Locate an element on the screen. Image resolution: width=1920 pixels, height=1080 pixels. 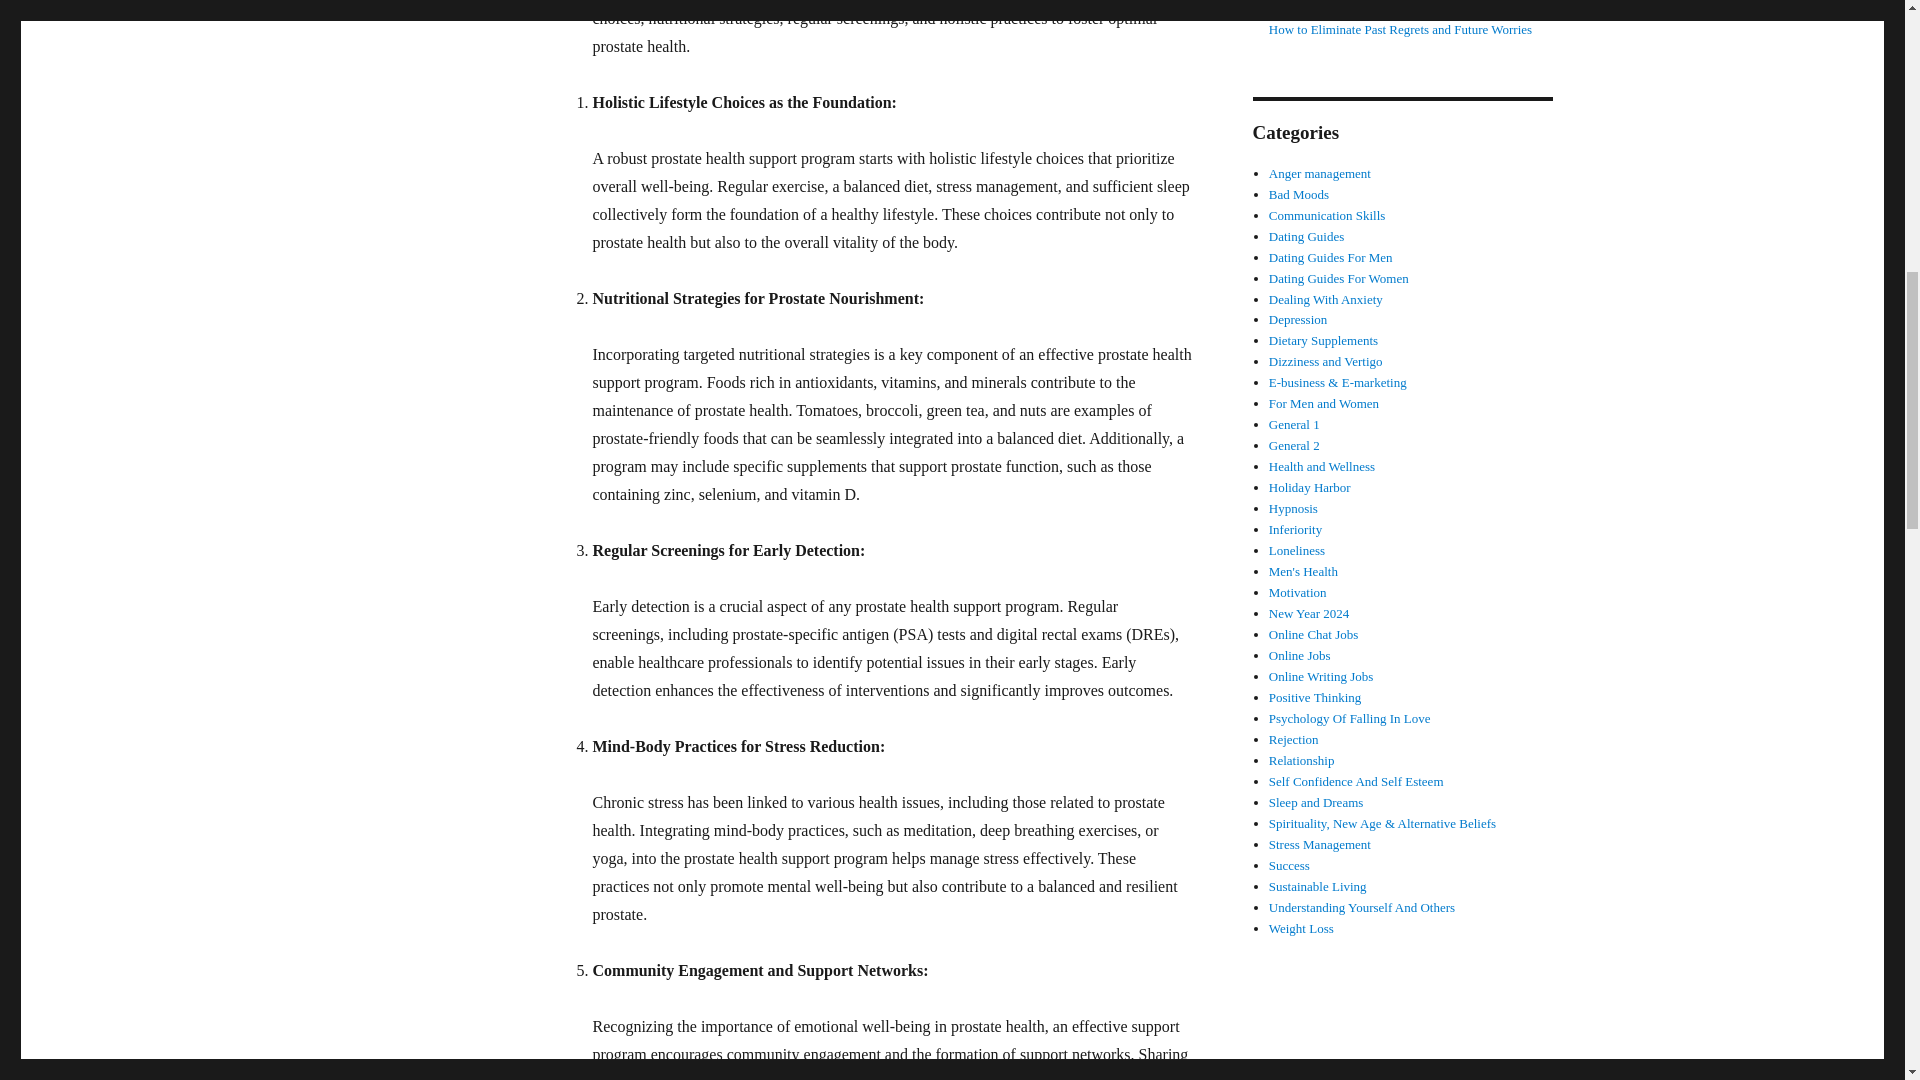
Dietary Supplements is located at coordinates (1324, 340).